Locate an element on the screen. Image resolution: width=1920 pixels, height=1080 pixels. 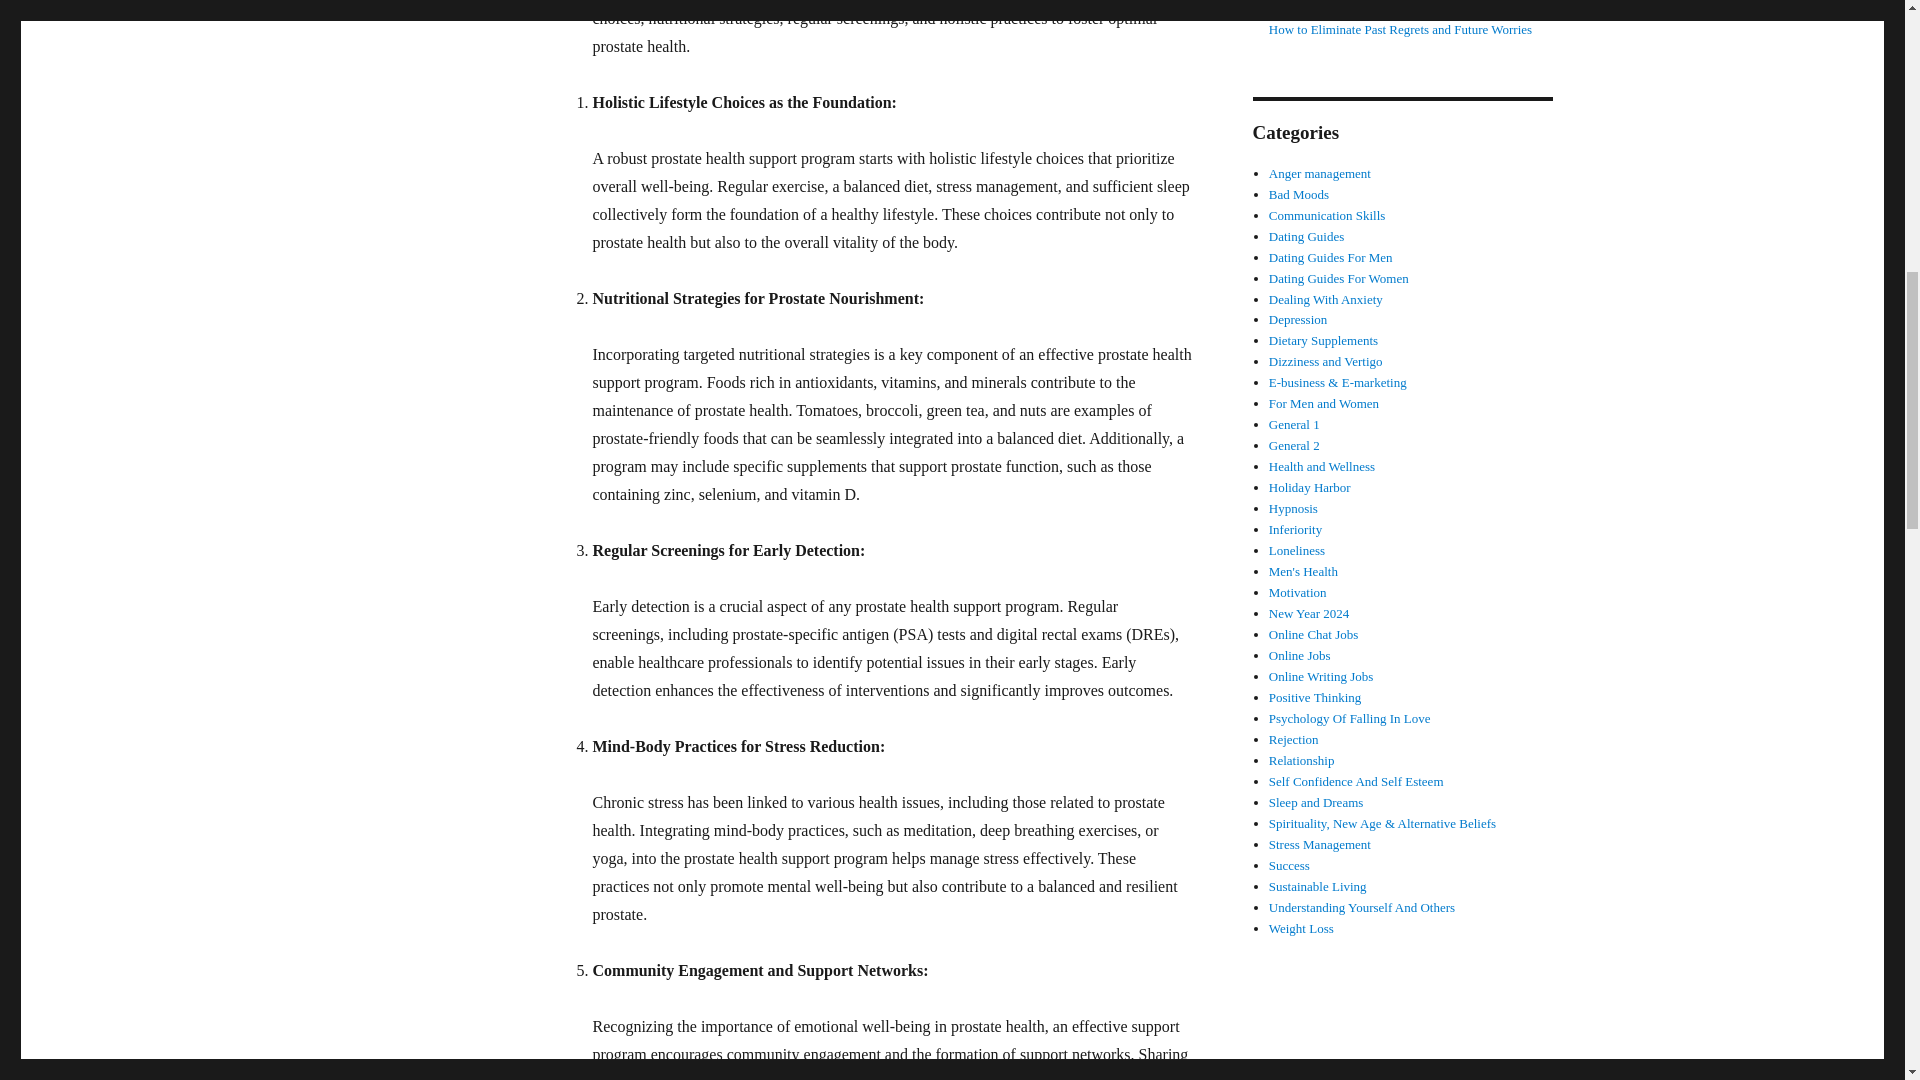
Dietary Supplements is located at coordinates (1324, 340).